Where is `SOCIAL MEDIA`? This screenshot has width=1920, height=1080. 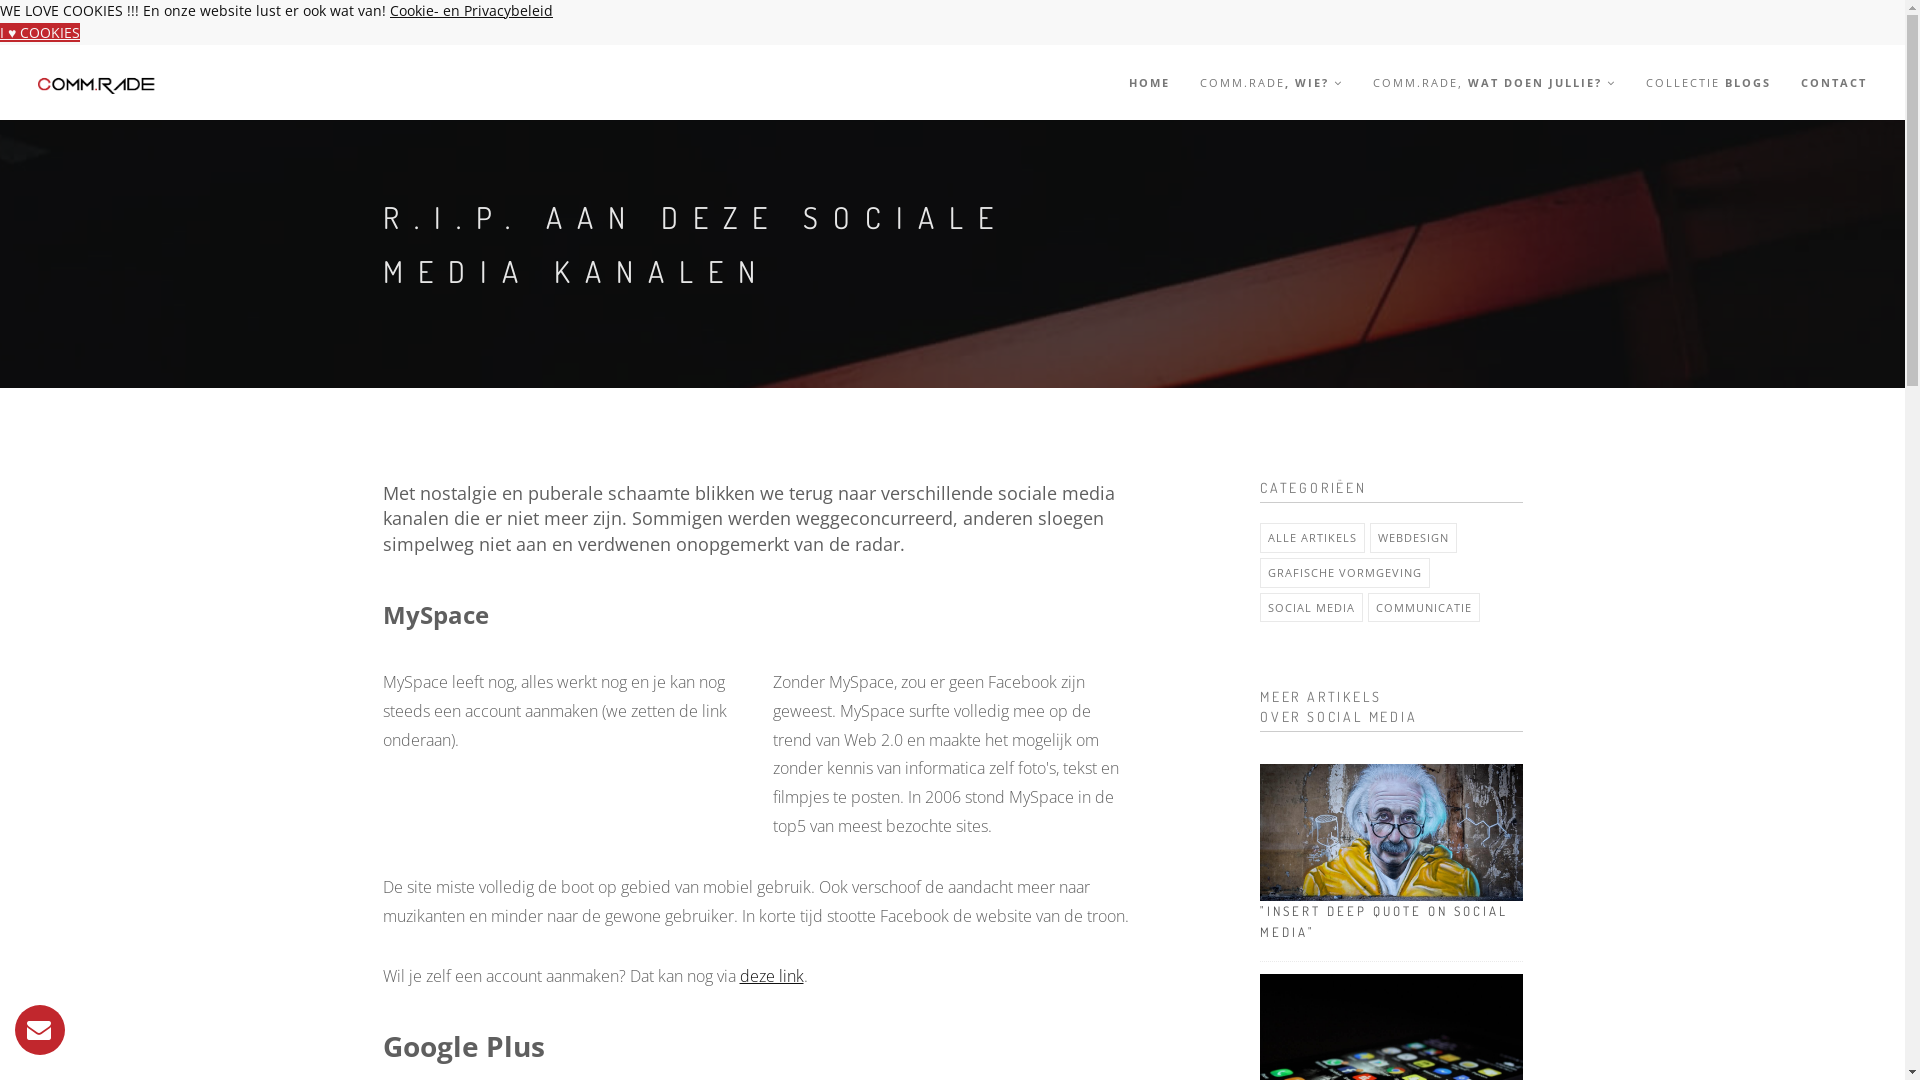
SOCIAL MEDIA is located at coordinates (1312, 608).